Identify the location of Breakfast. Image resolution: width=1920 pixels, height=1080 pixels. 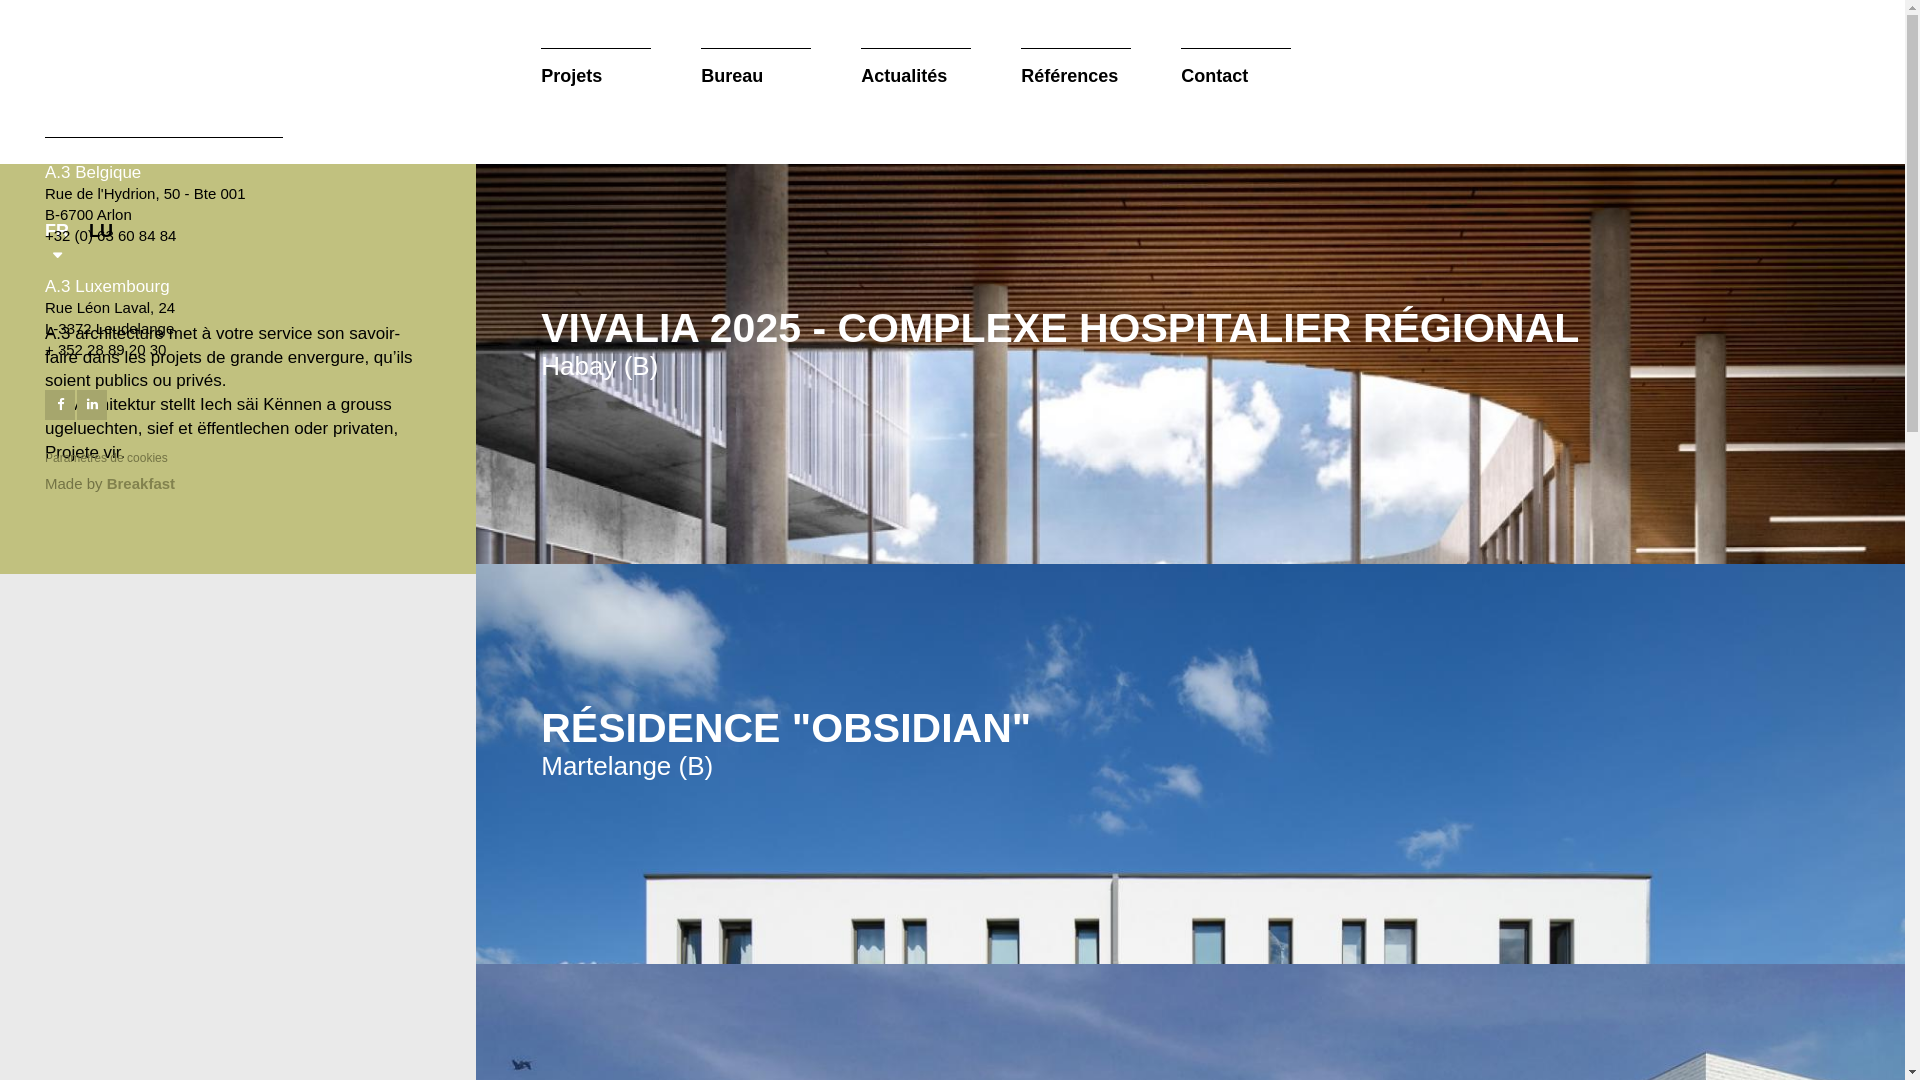
(141, 484).